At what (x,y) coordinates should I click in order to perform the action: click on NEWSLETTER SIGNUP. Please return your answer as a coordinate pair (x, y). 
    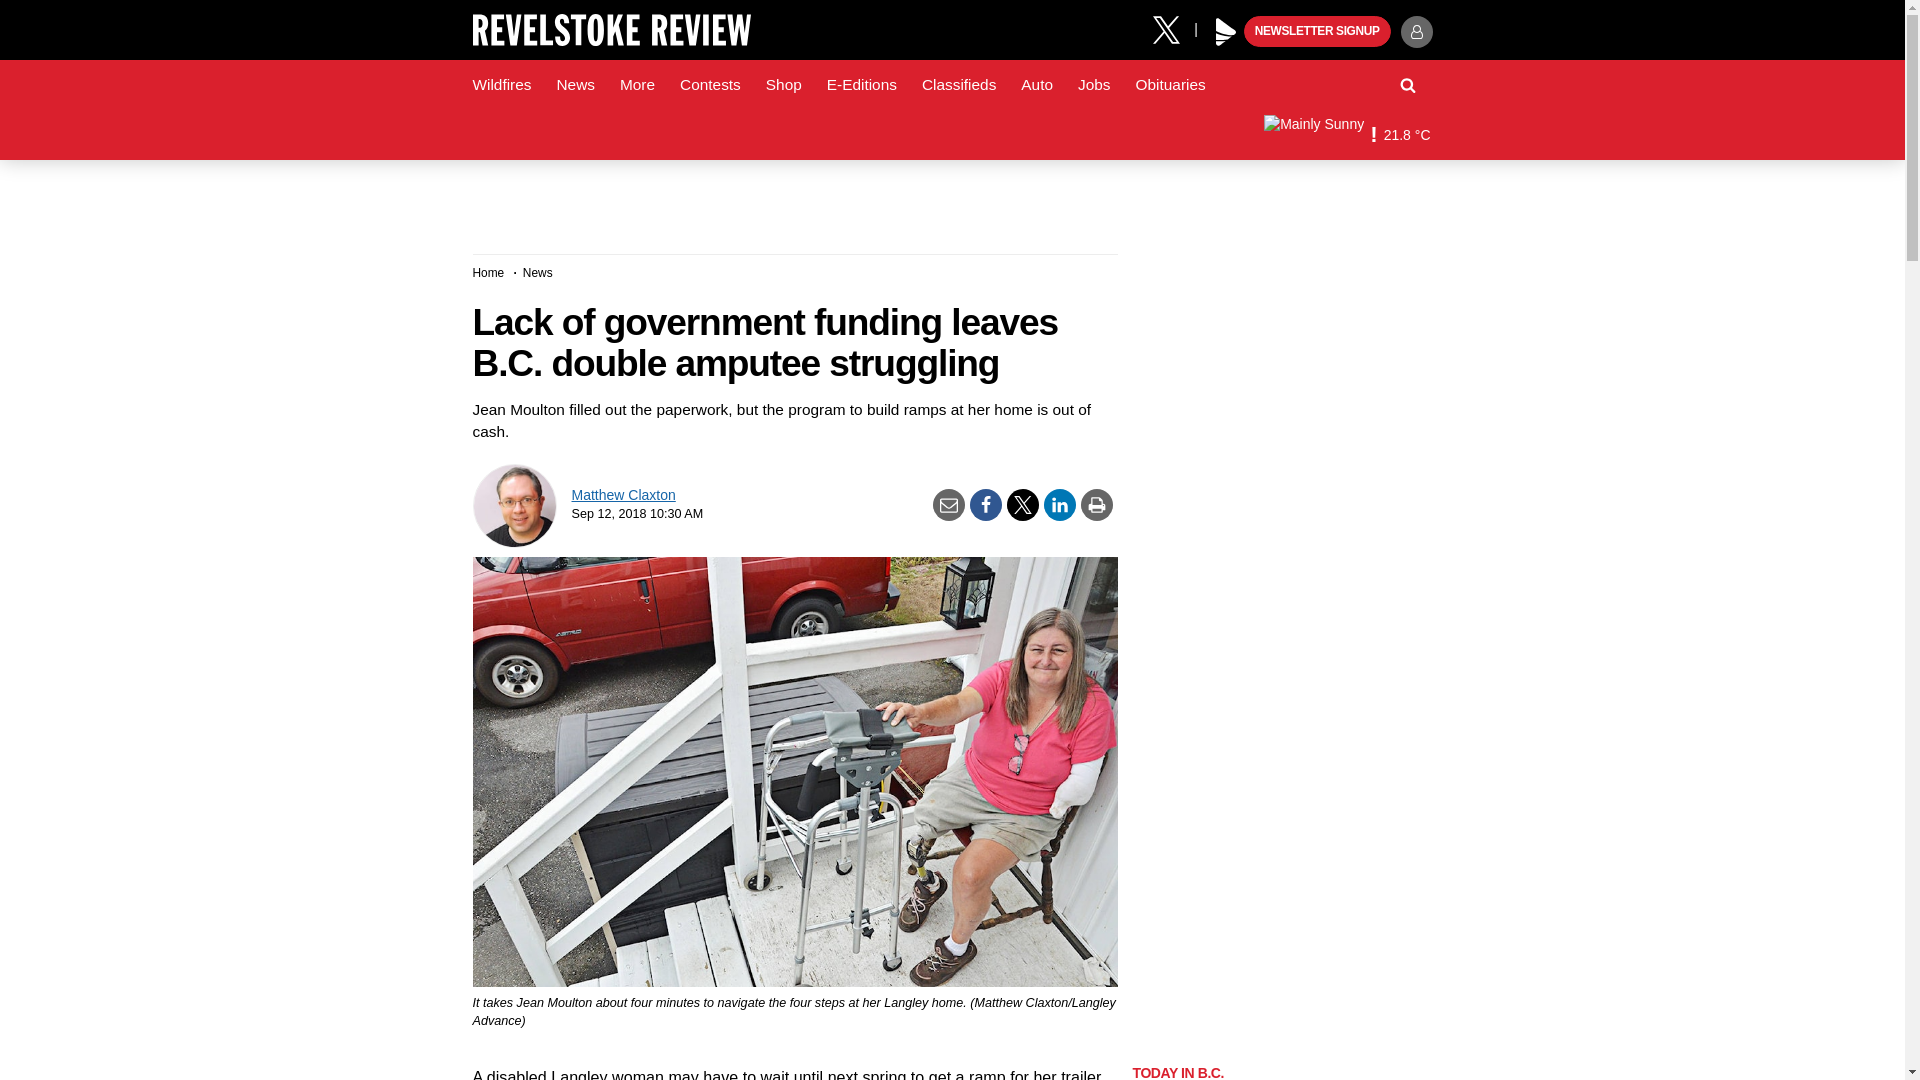
    Looking at the image, I should click on (1317, 32).